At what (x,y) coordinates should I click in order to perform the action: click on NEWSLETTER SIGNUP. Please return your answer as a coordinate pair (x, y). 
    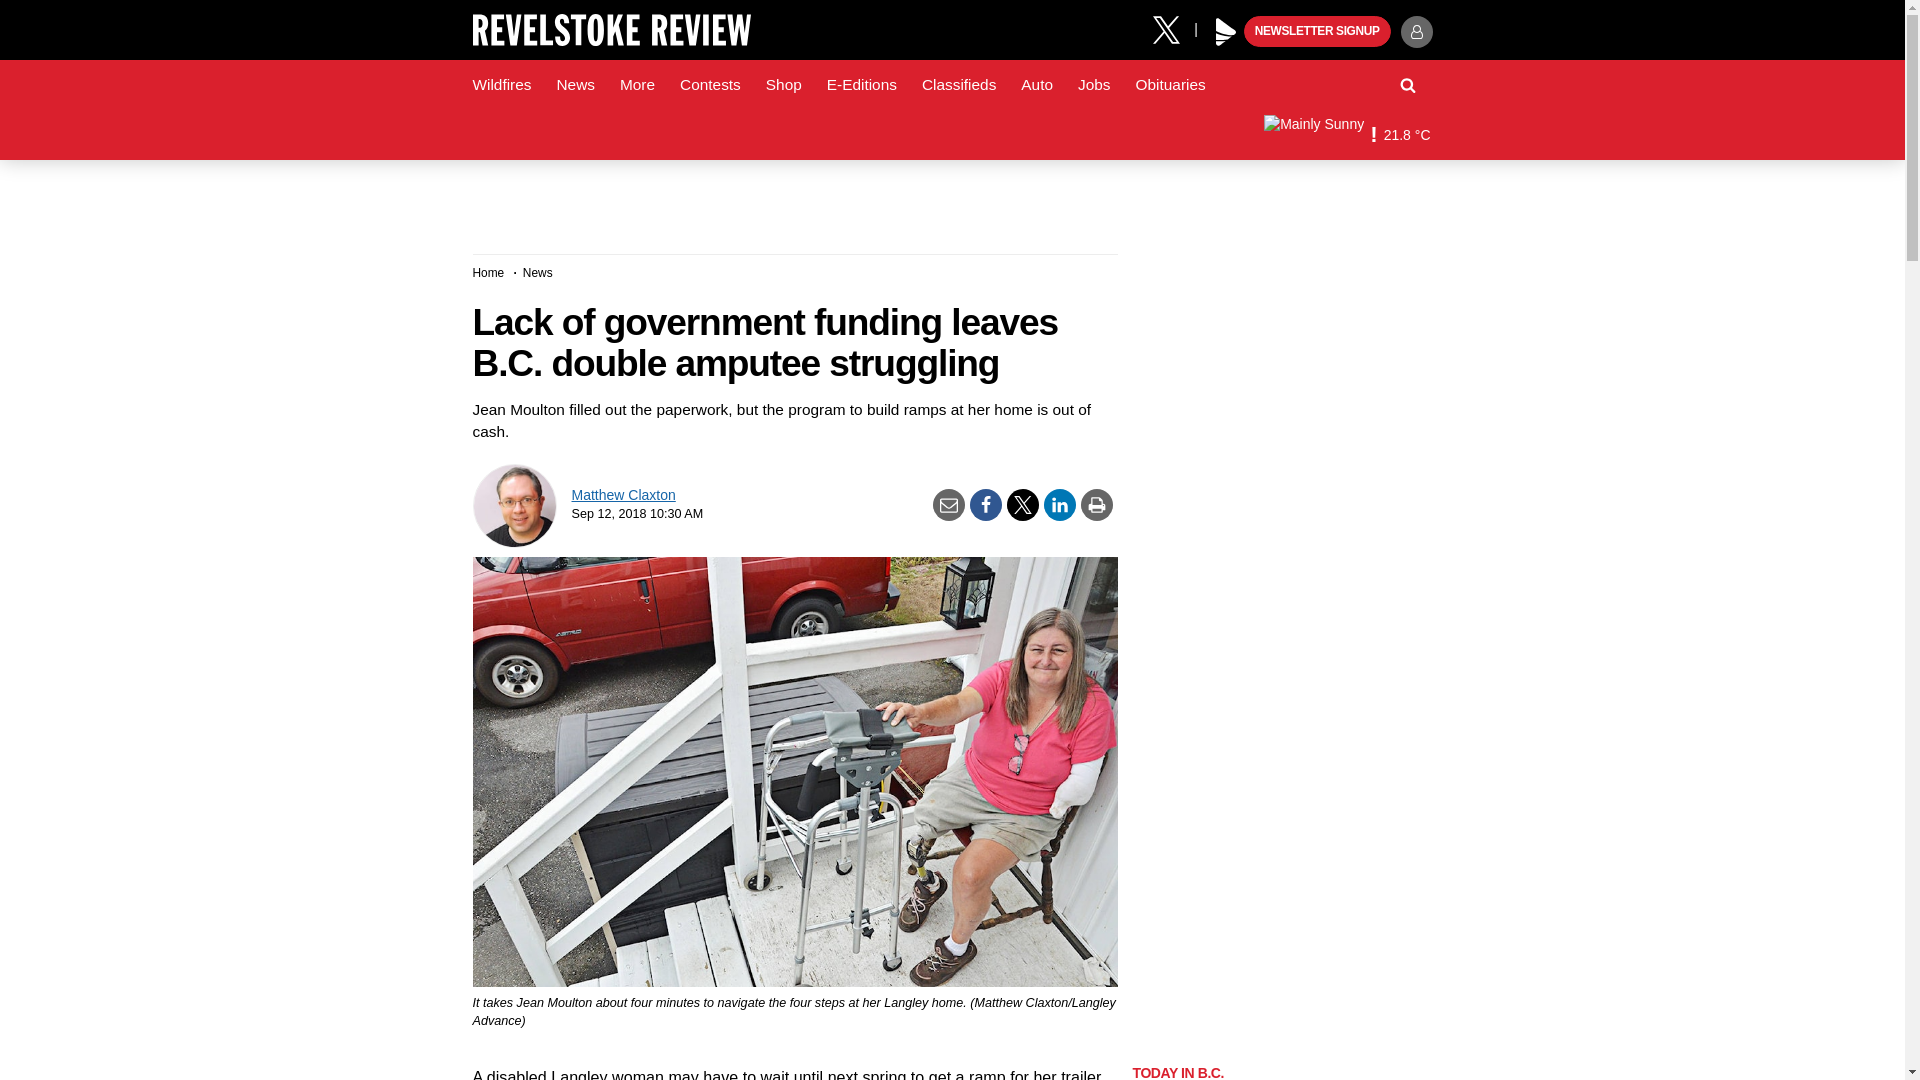
    Looking at the image, I should click on (1317, 32).